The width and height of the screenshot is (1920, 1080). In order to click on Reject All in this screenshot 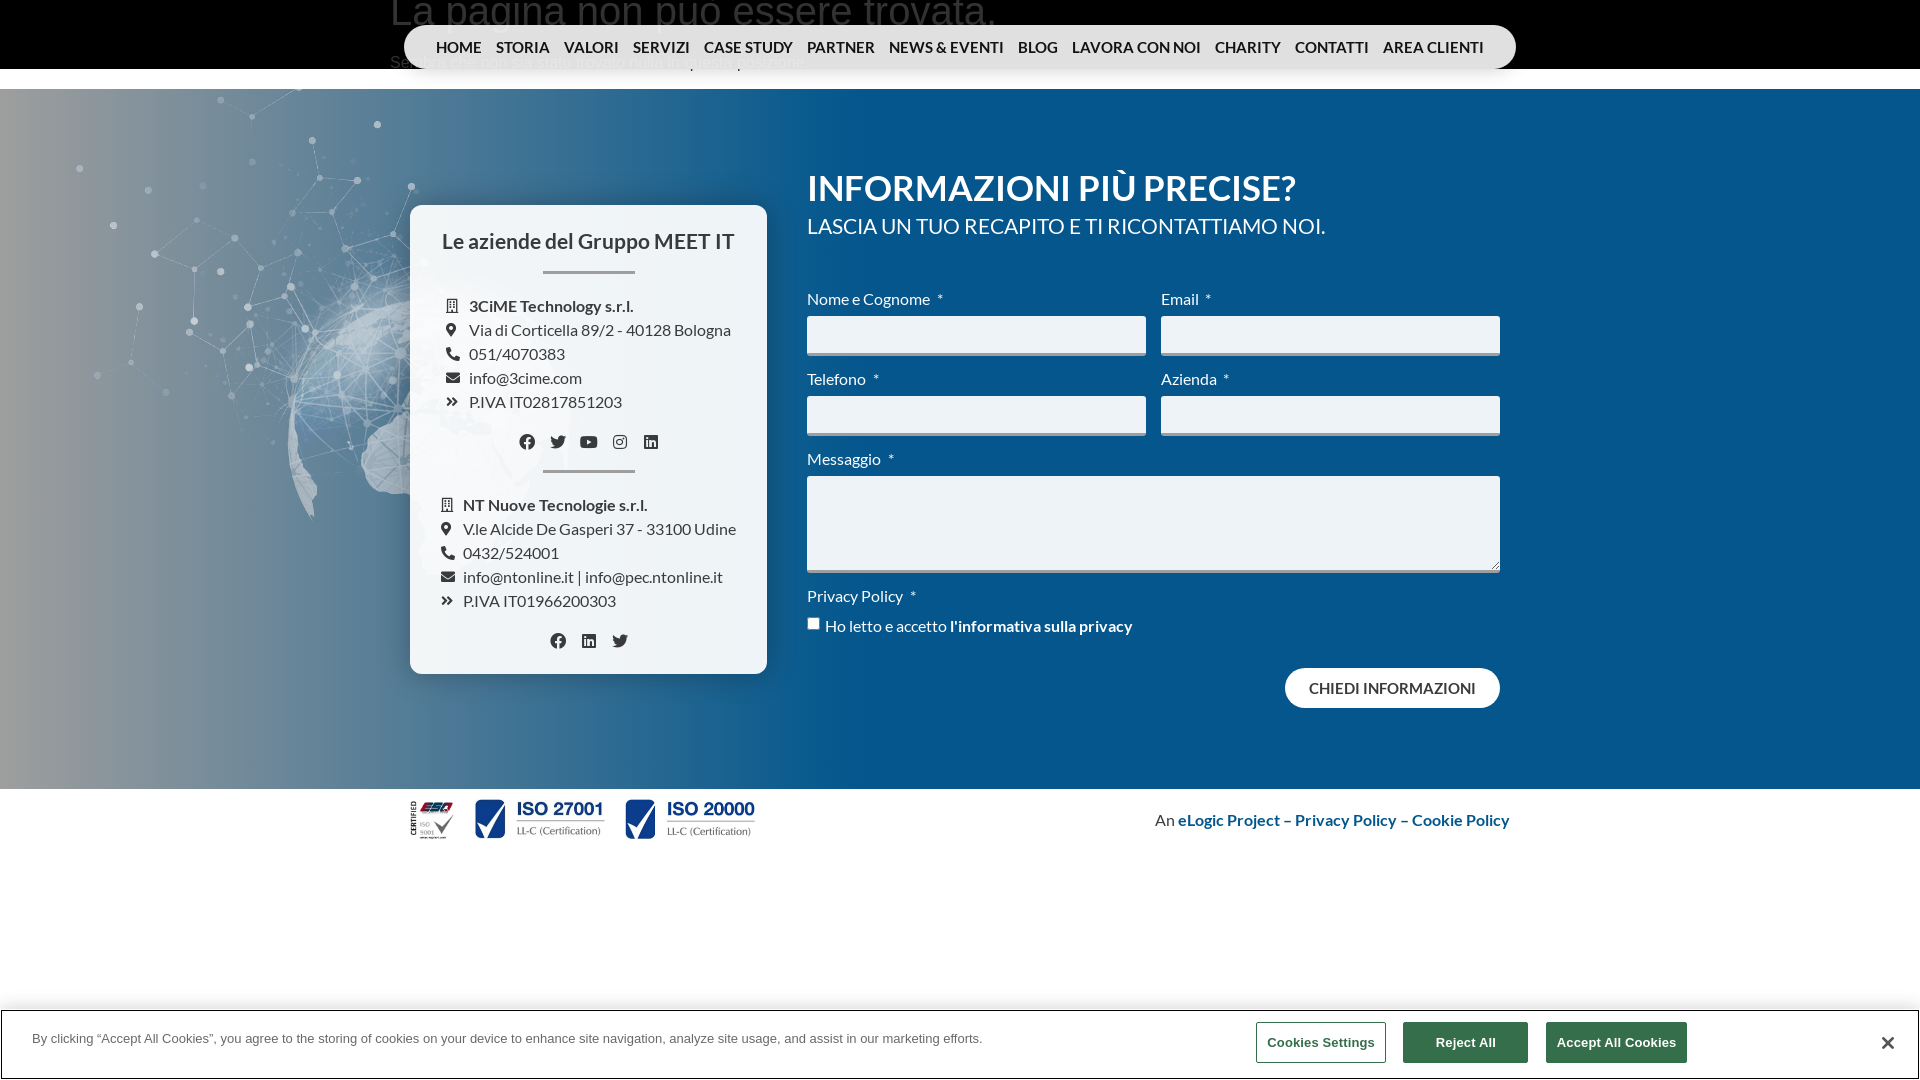, I will do `click(1466, 1043)`.